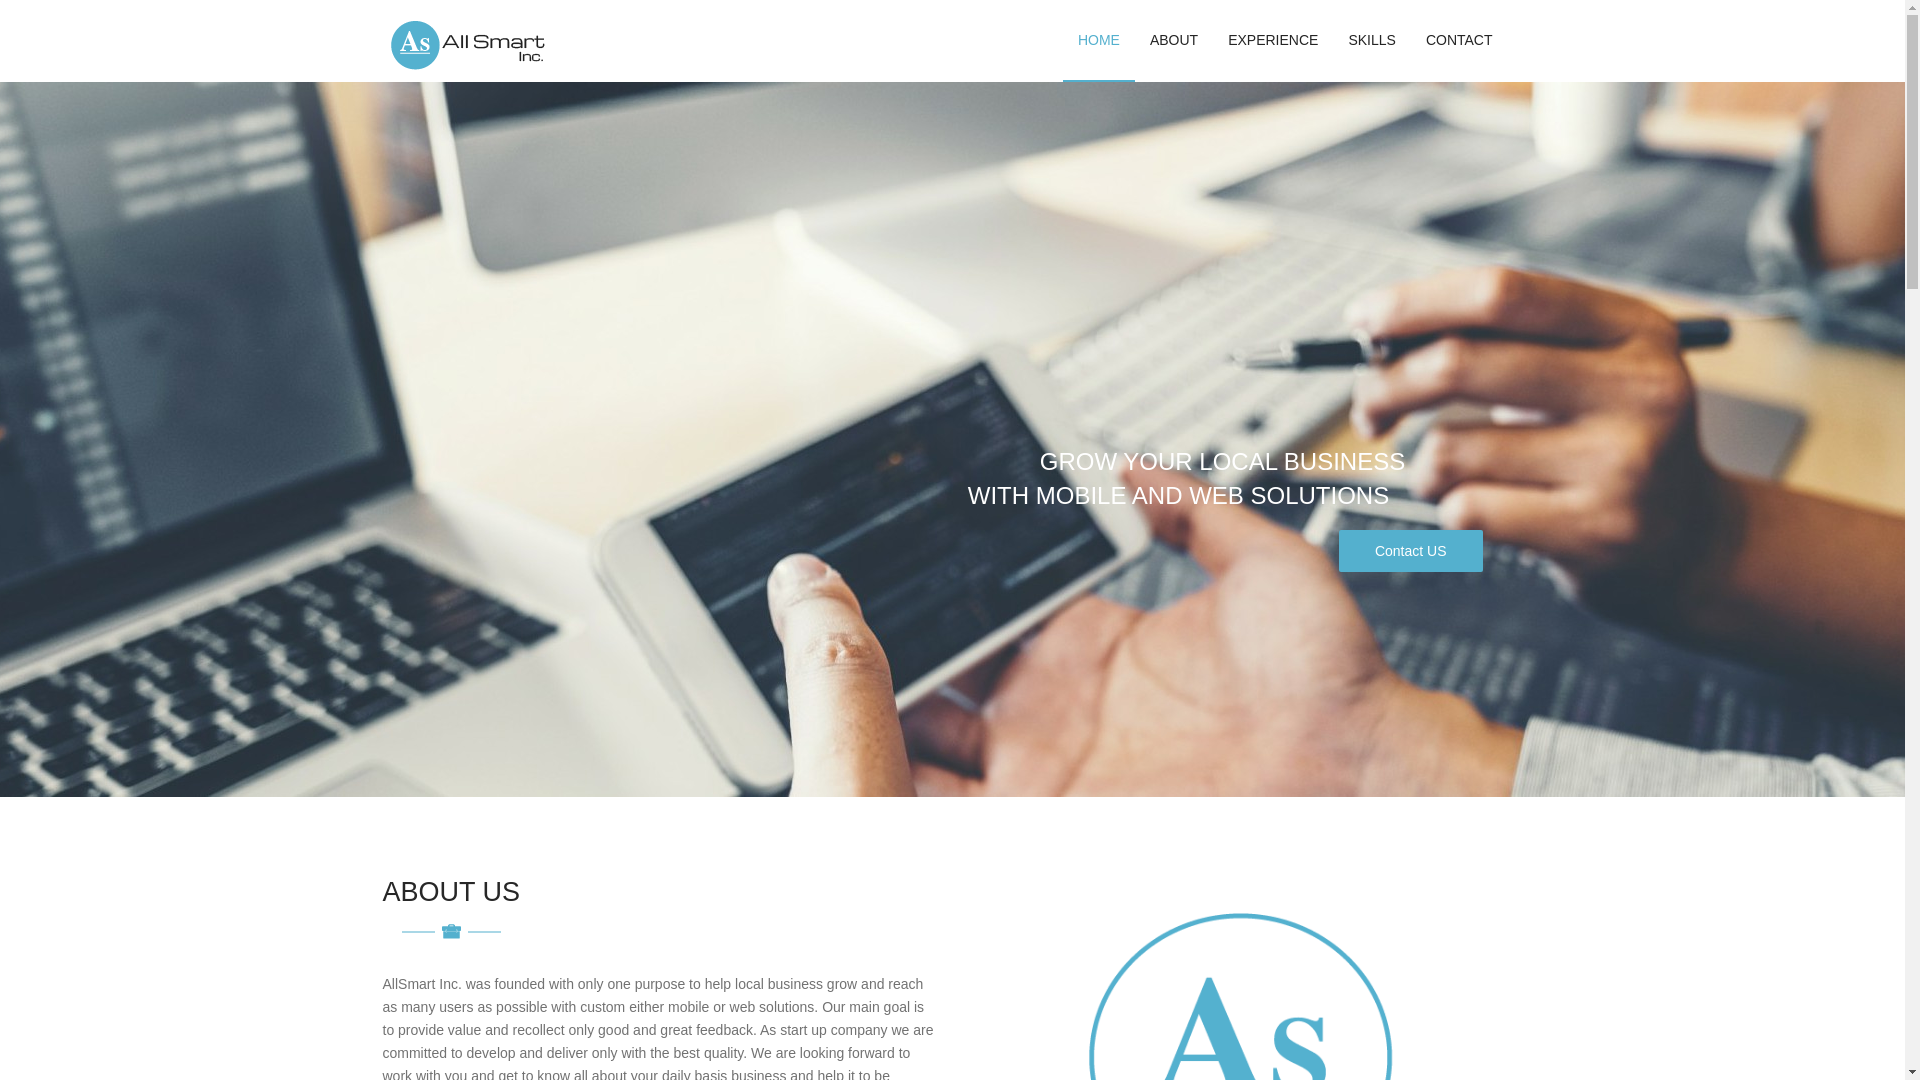 The image size is (1920, 1080). What do you see at coordinates (1370, 40) in the screenshot?
I see `SKILLS` at bounding box center [1370, 40].